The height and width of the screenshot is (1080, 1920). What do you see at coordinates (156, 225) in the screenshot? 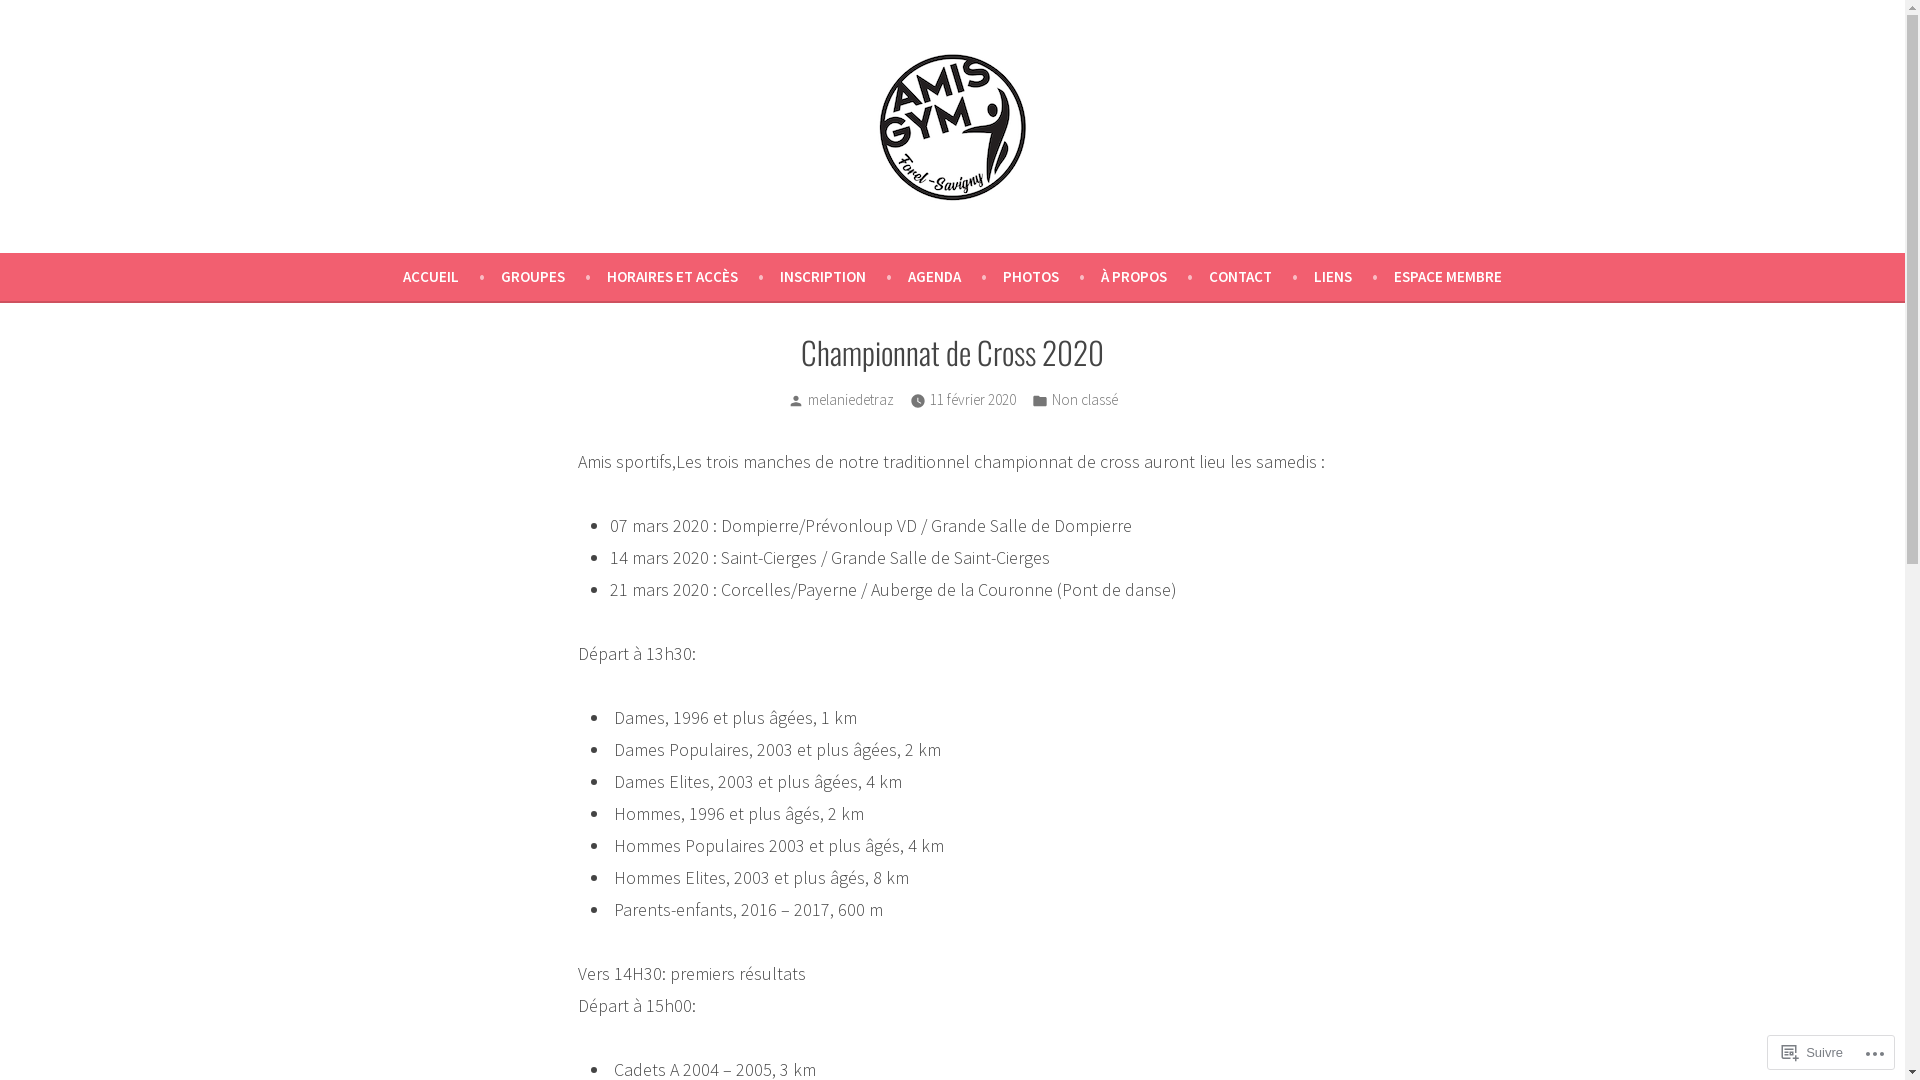
I see `Amis-Gym Forel-Savigny` at bounding box center [156, 225].